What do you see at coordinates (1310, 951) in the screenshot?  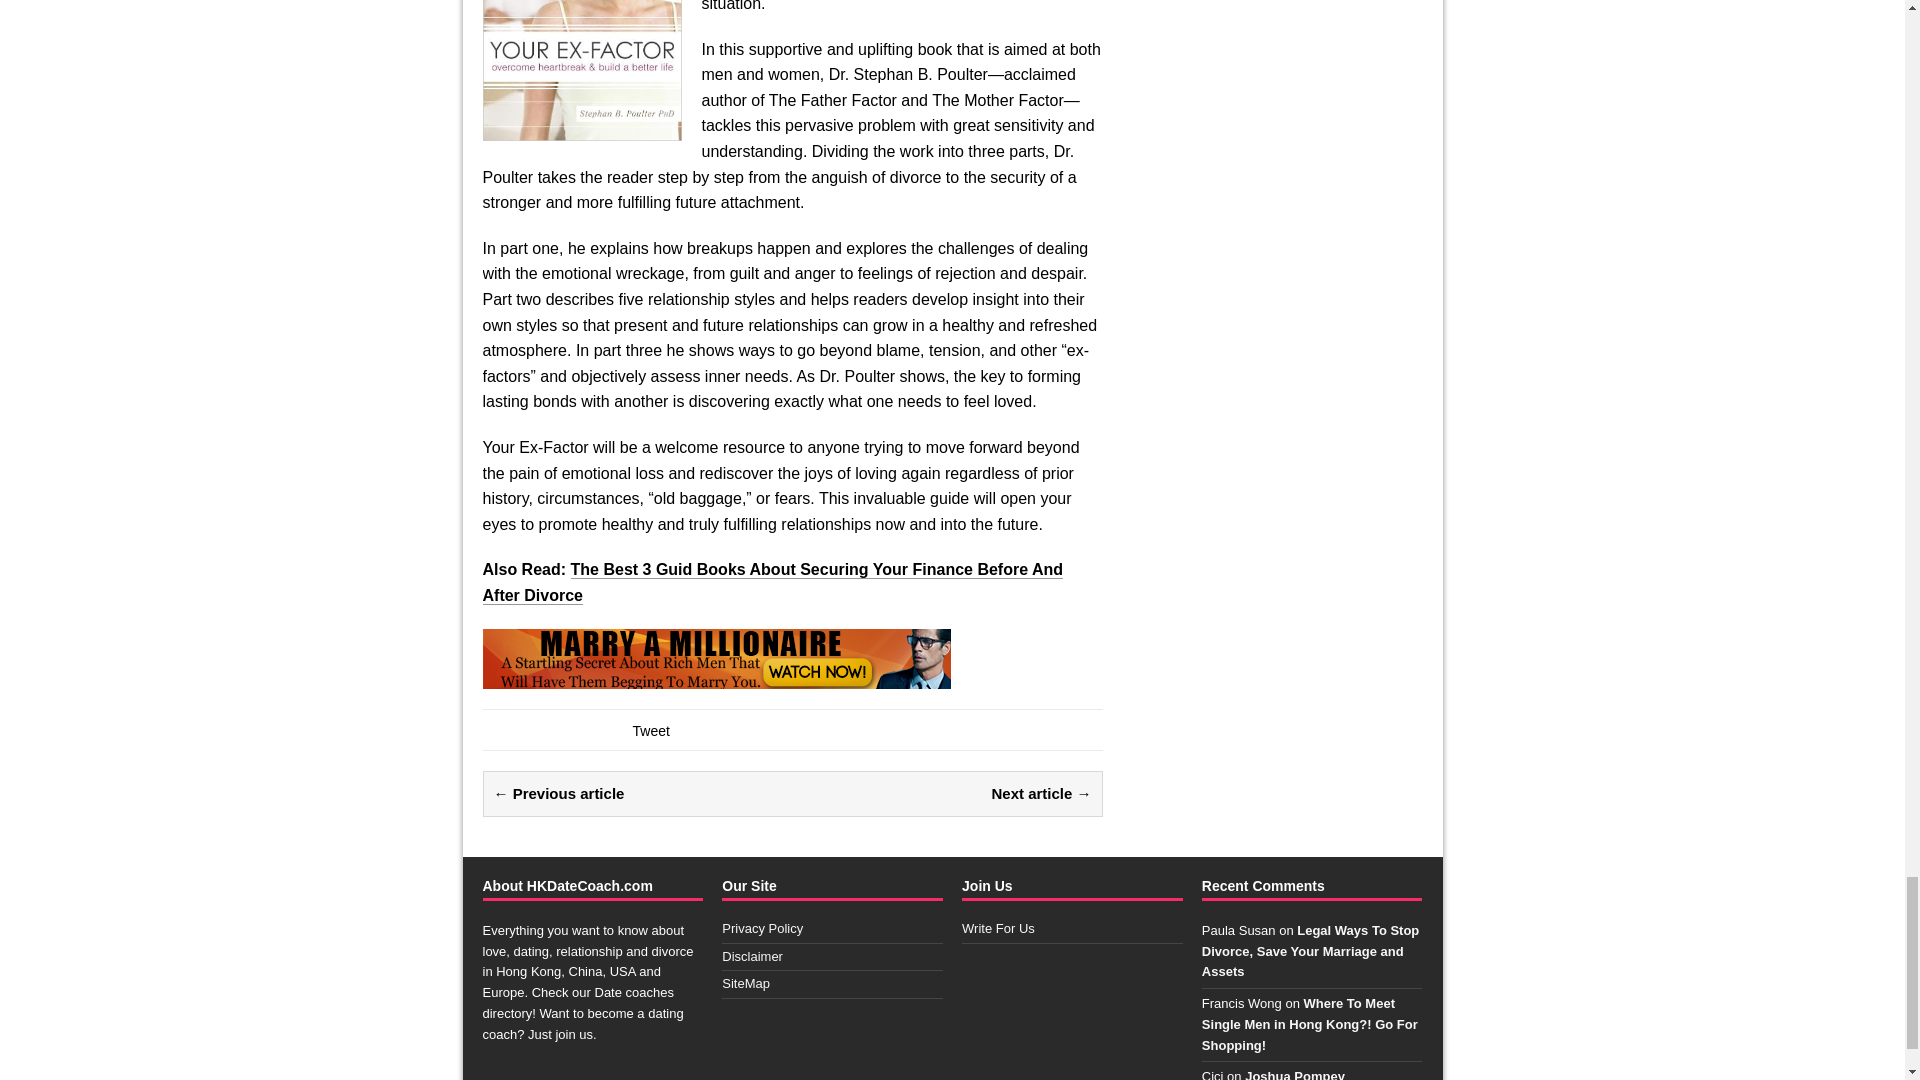 I see `Legal Ways To Stop Divorce, Save Your Marriage and Assets` at bounding box center [1310, 951].